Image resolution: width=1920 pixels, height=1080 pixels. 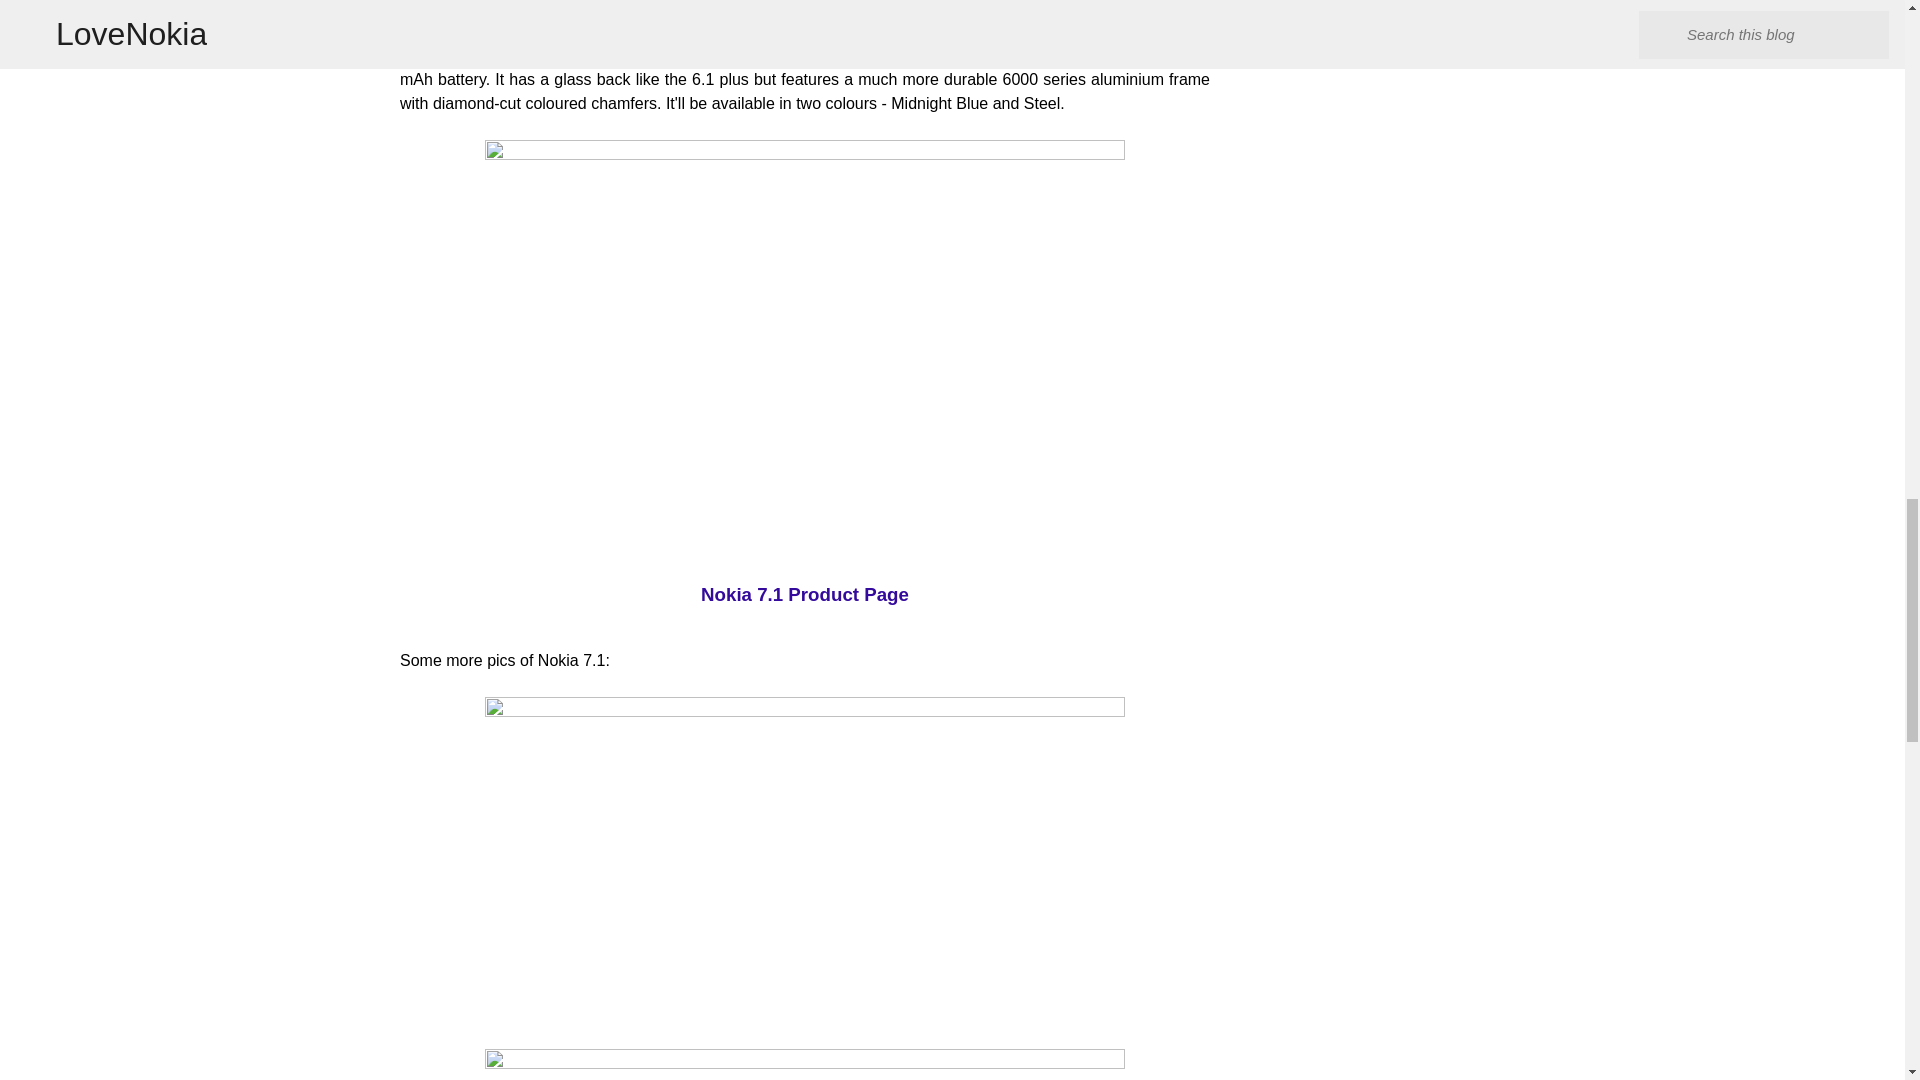 I want to click on Nokia 7.1 HDR vs SDR Comparison, so click(x=805, y=10).